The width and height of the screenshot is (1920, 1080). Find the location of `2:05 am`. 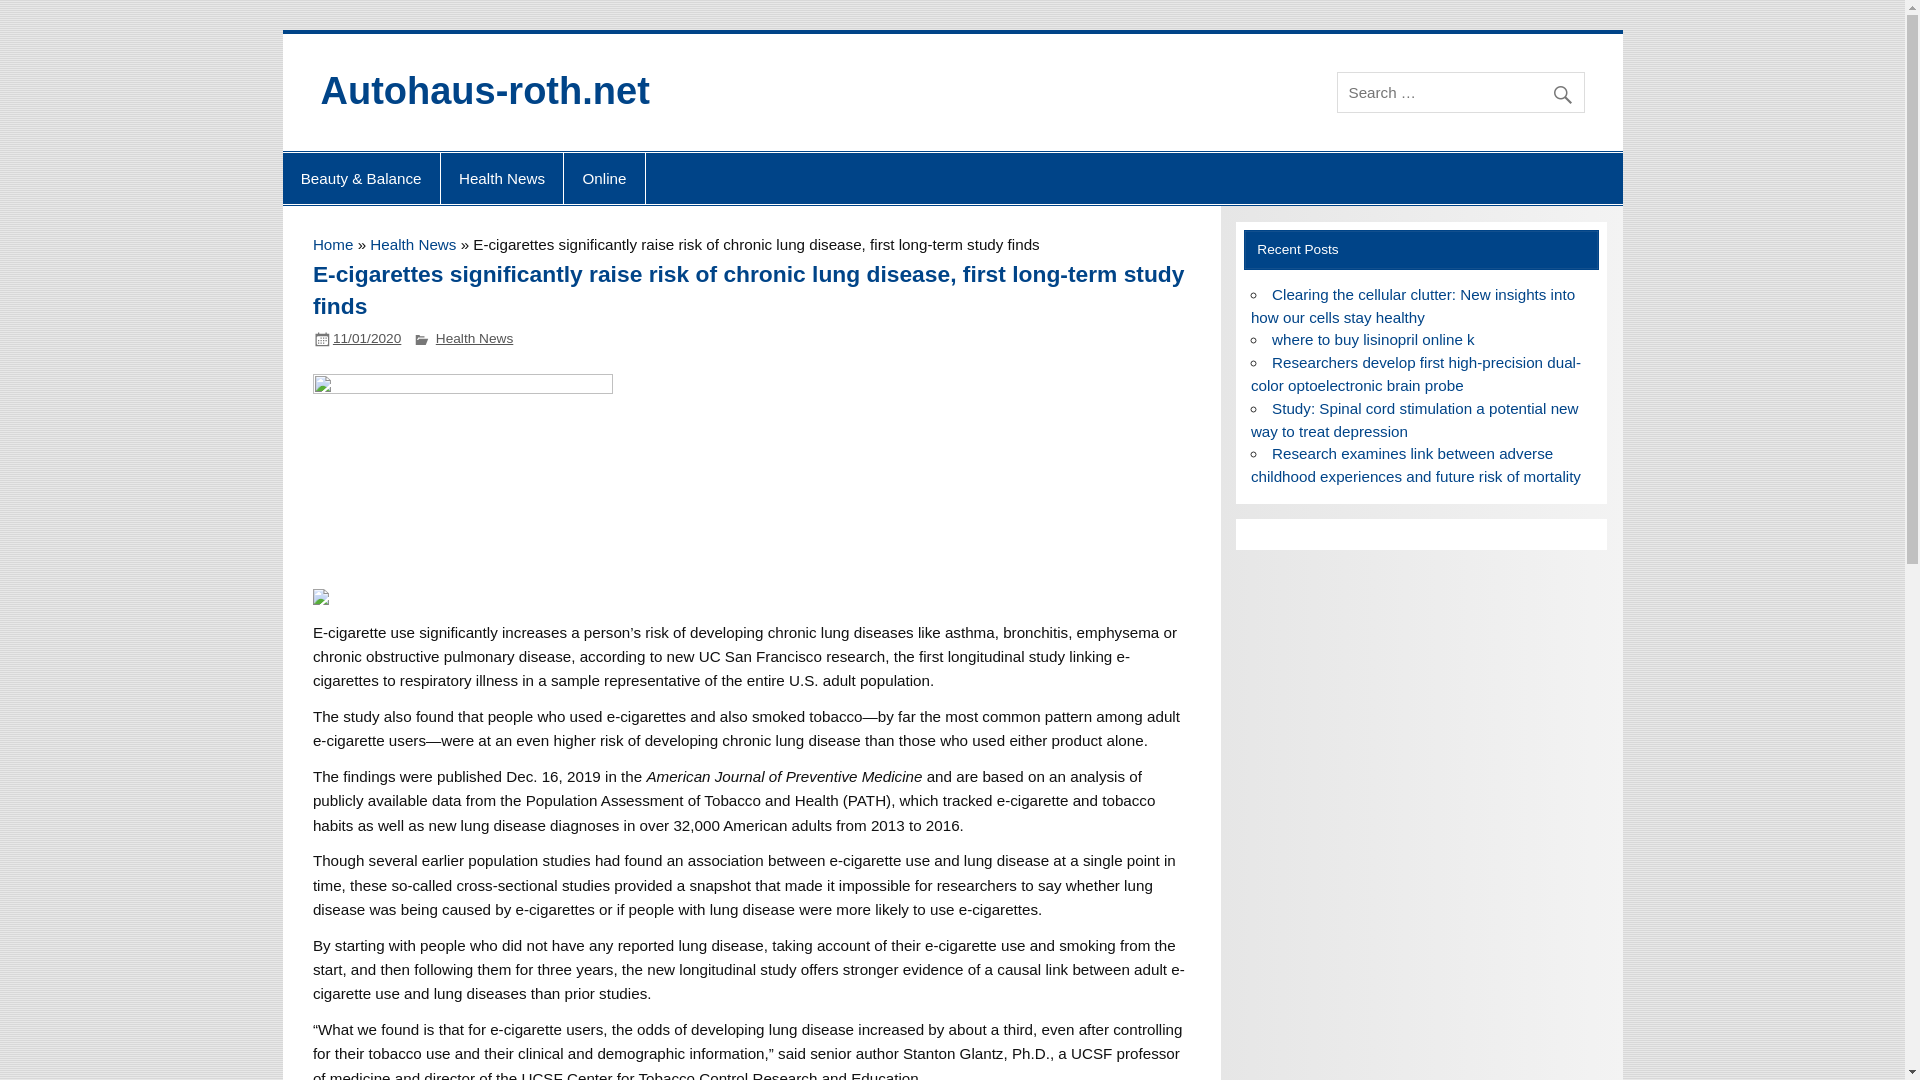

2:05 am is located at coordinates (366, 338).